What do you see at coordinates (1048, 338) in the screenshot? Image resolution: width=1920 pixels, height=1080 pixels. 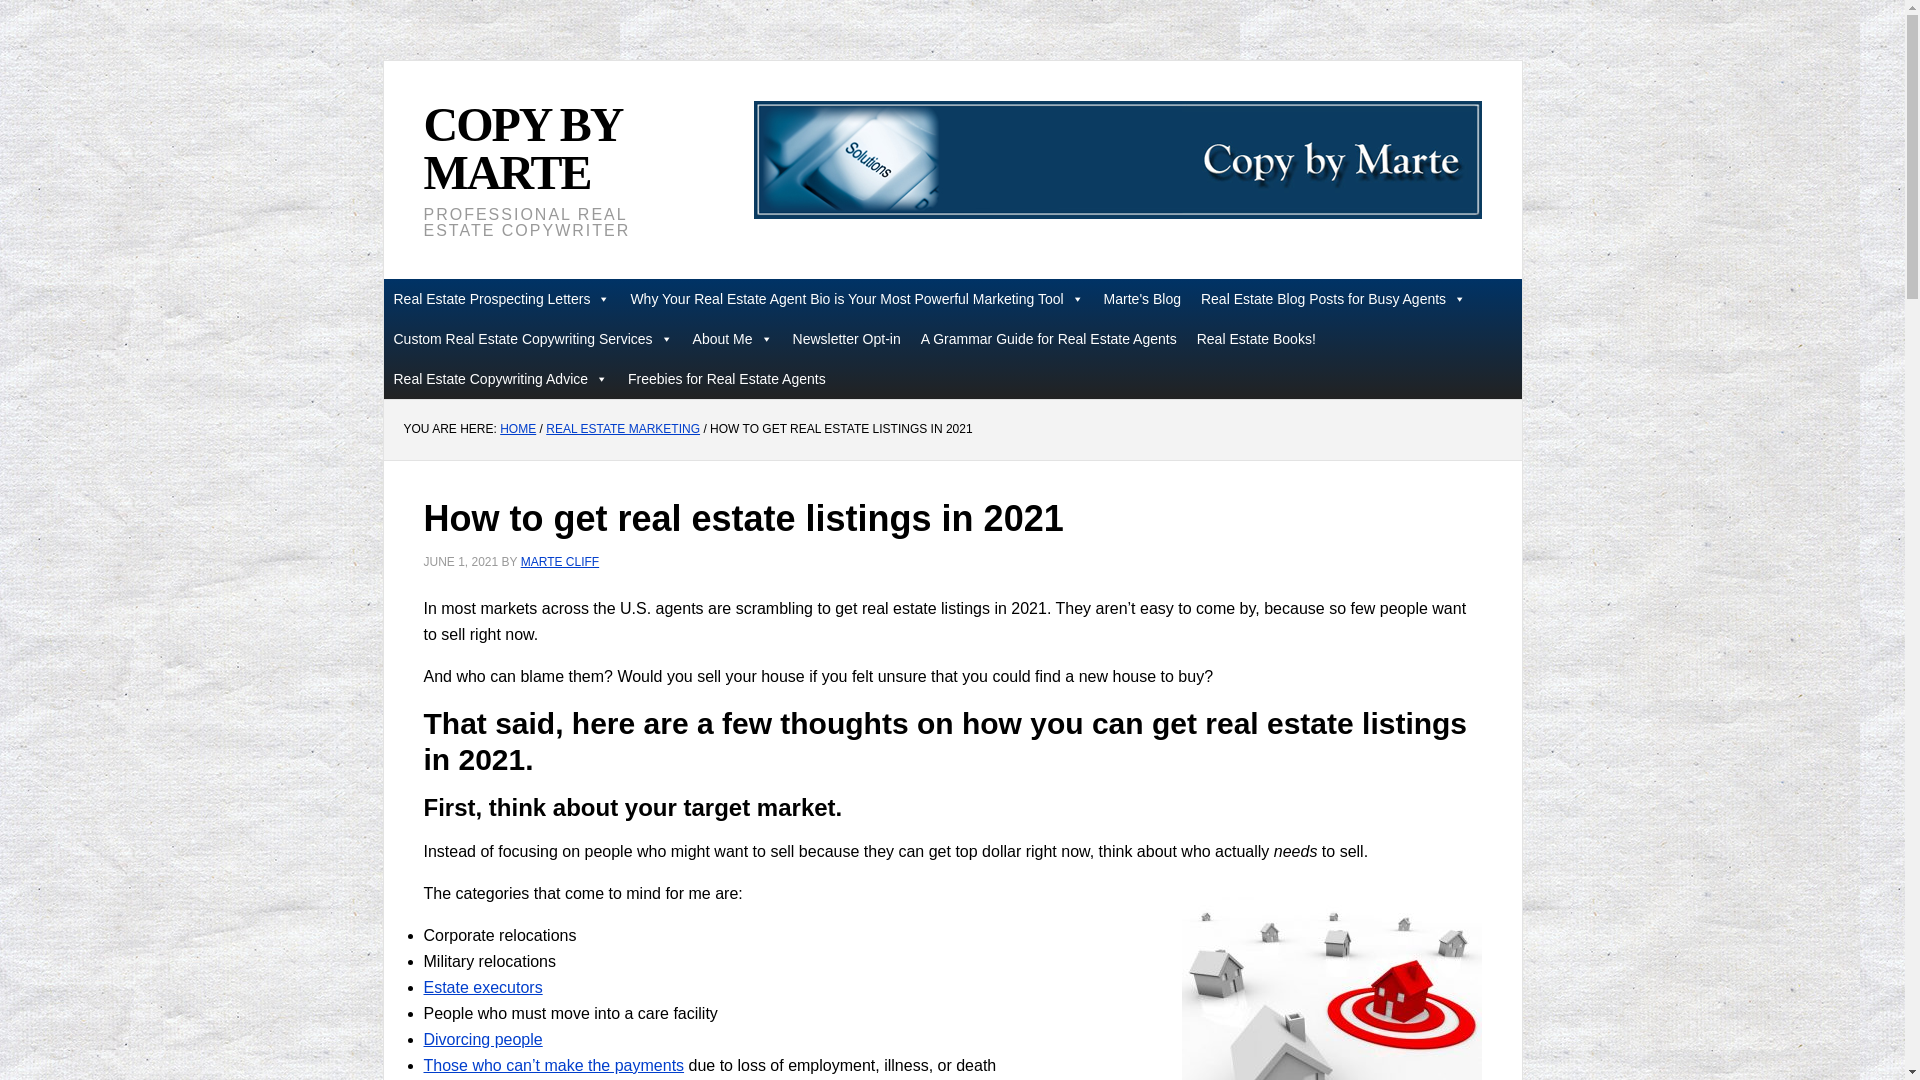 I see `A Grammar Guide for Real Estate Agents` at bounding box center [1048, 338].